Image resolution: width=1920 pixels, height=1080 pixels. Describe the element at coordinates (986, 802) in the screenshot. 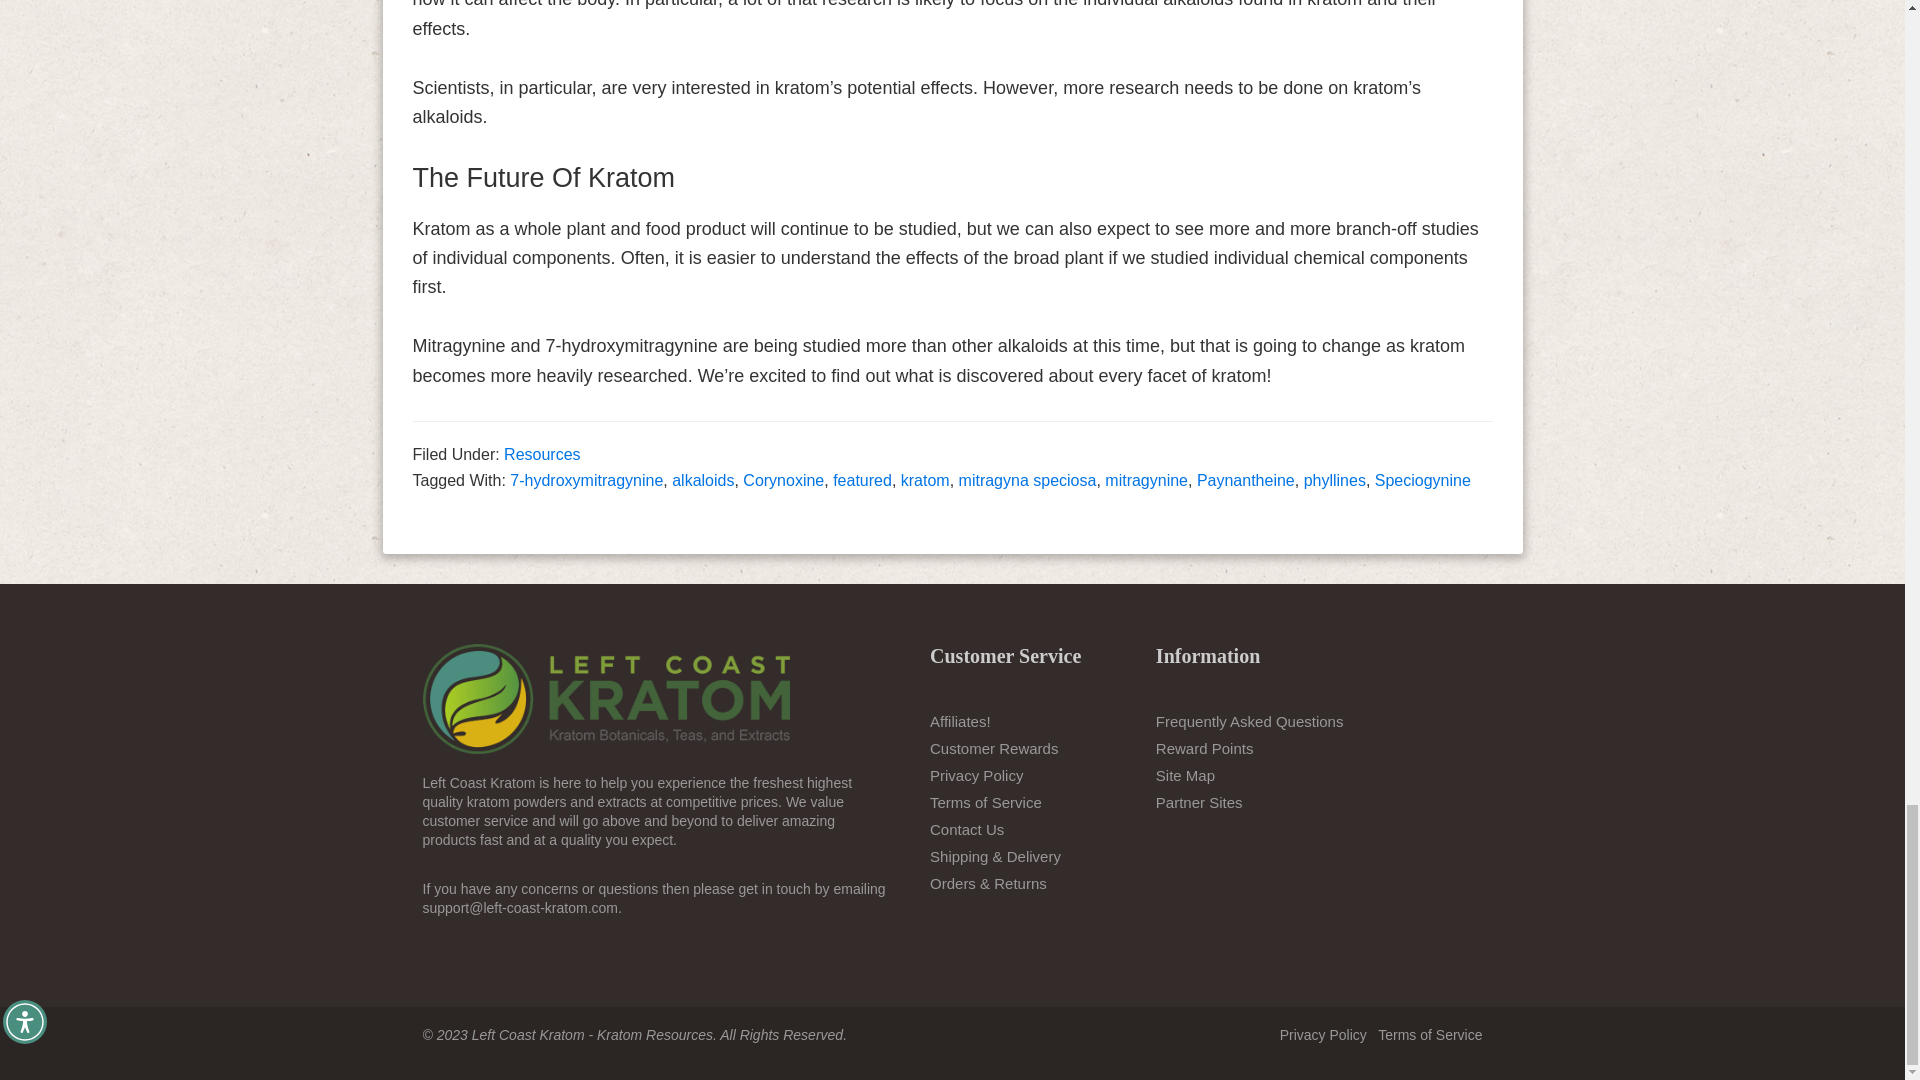

I see `Terms of Service` at that location.